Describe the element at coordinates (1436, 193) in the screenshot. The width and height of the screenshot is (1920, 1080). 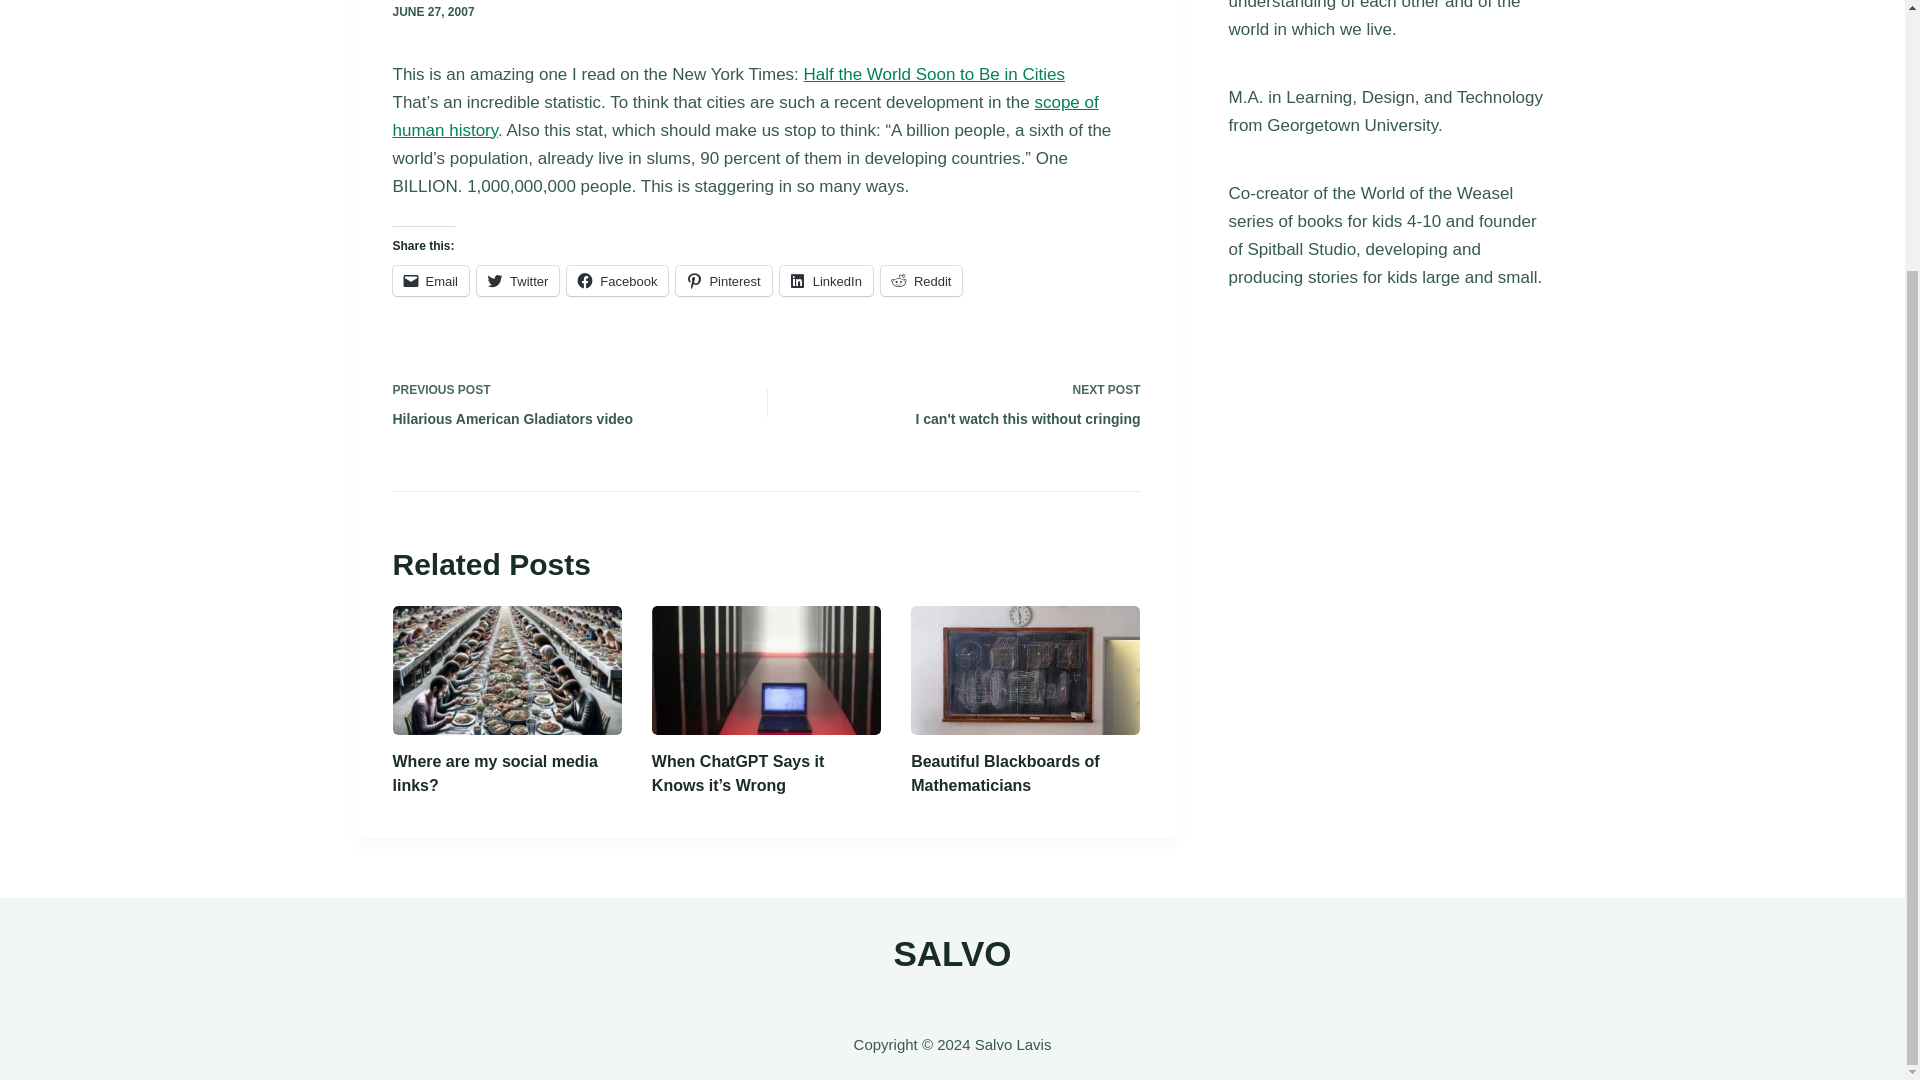
I see `World of the Weasel` at that location.